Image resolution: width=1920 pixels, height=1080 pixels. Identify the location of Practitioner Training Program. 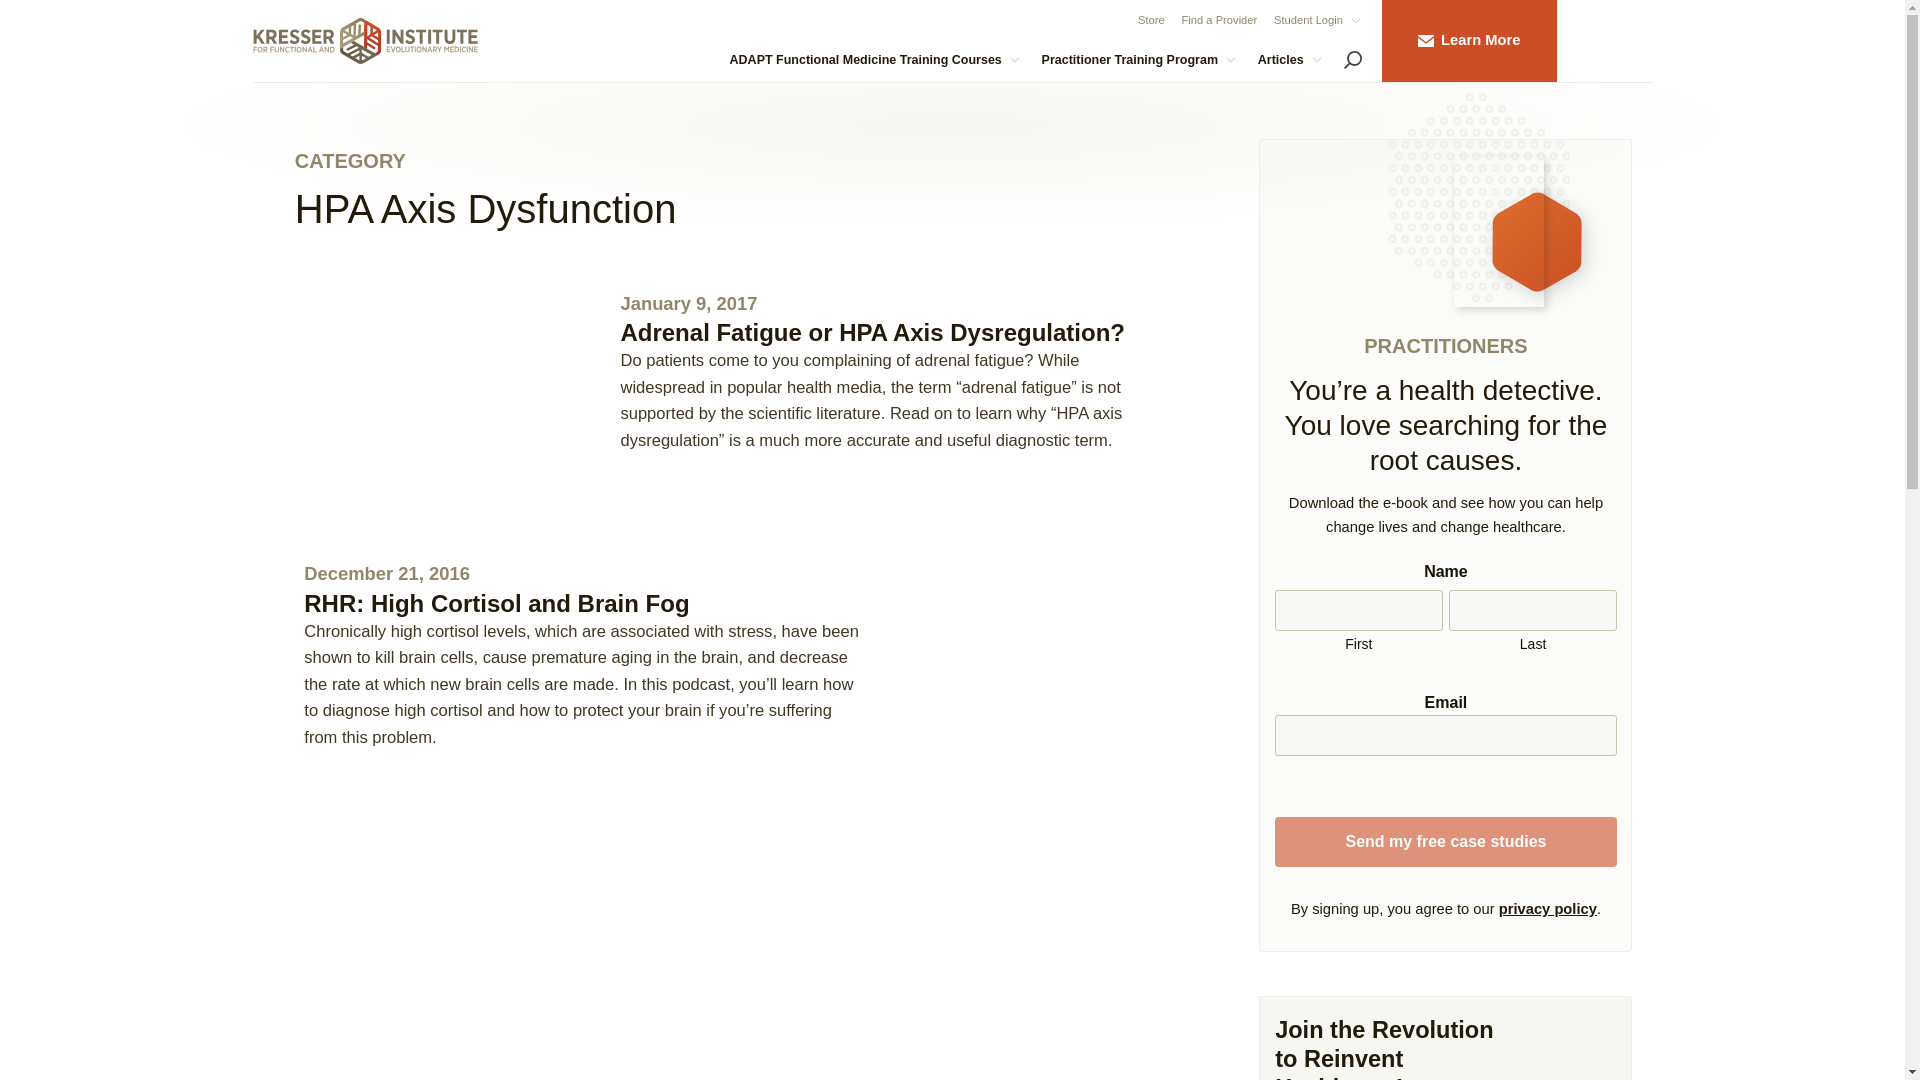
(1140, 60).